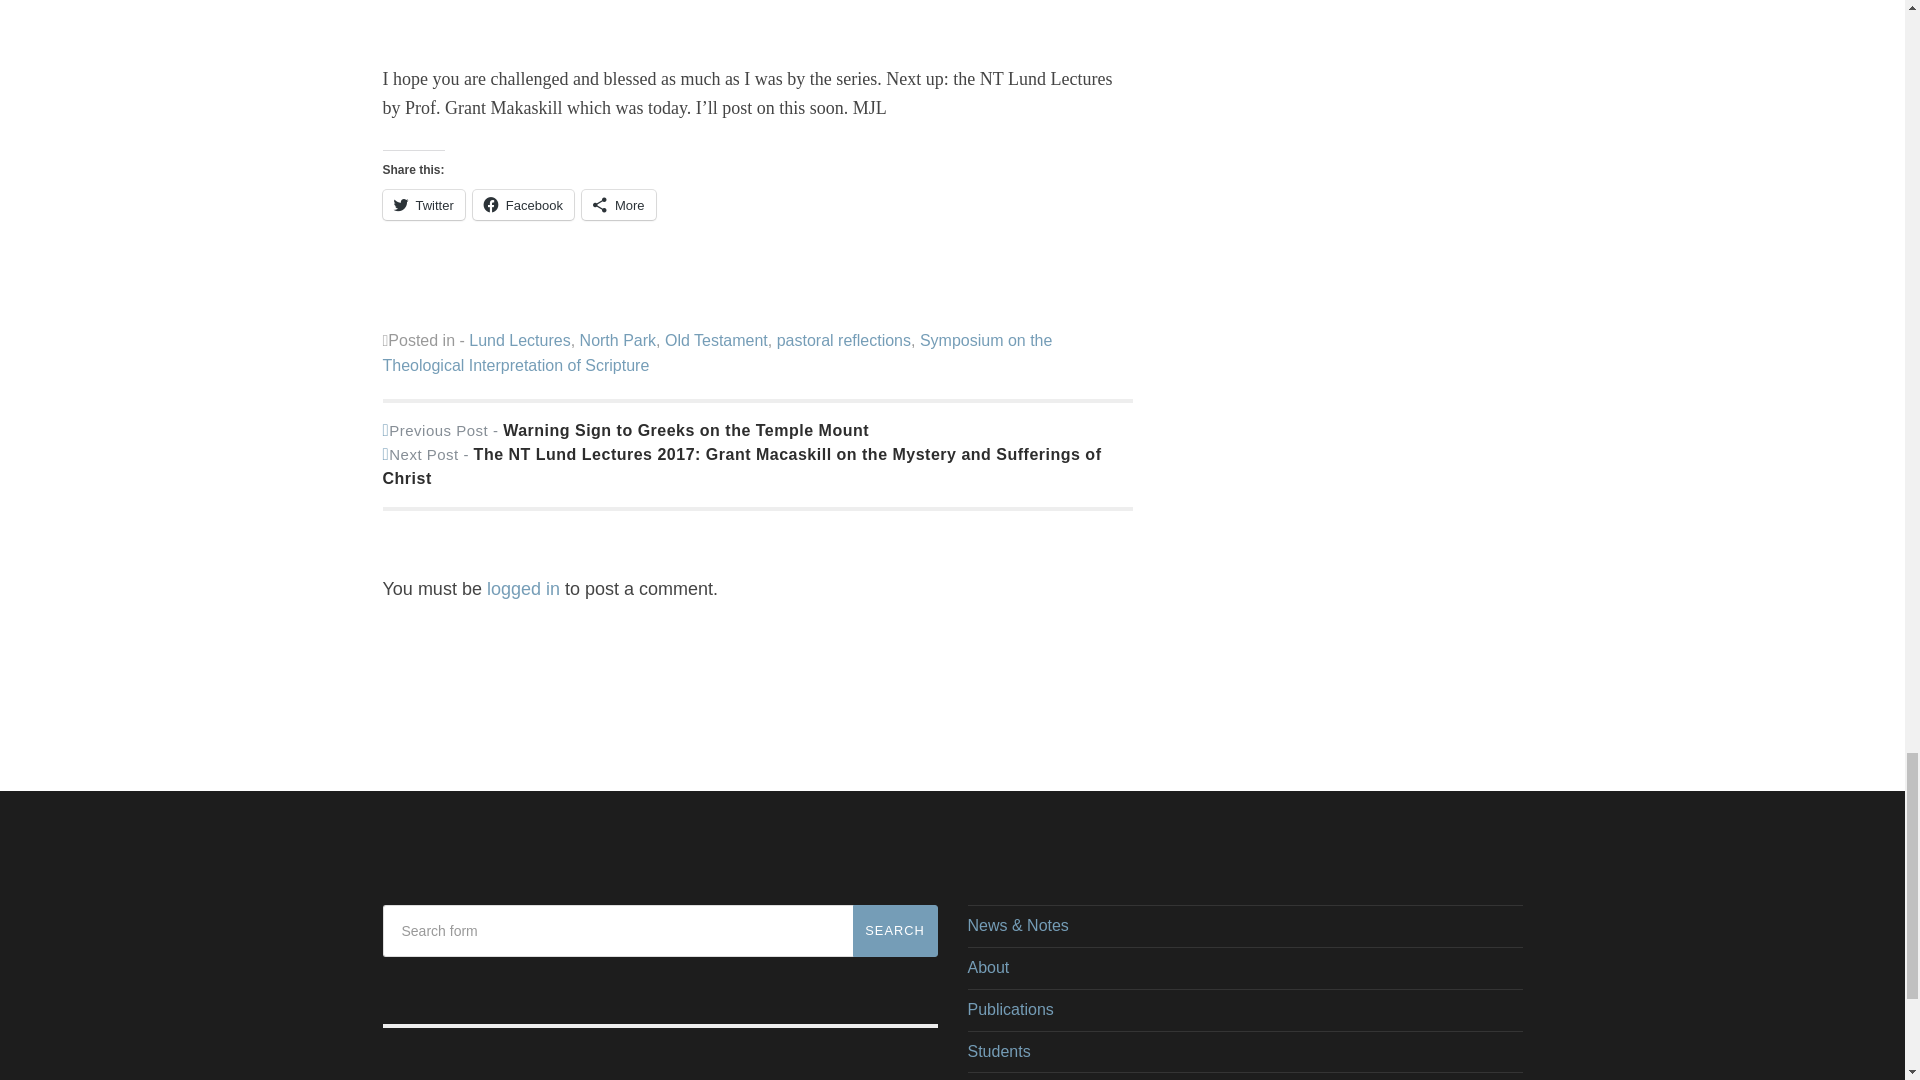  Describe the element at coordinates (423, 205) in the screenshot. I see `Click to share on Twitter` at that location.